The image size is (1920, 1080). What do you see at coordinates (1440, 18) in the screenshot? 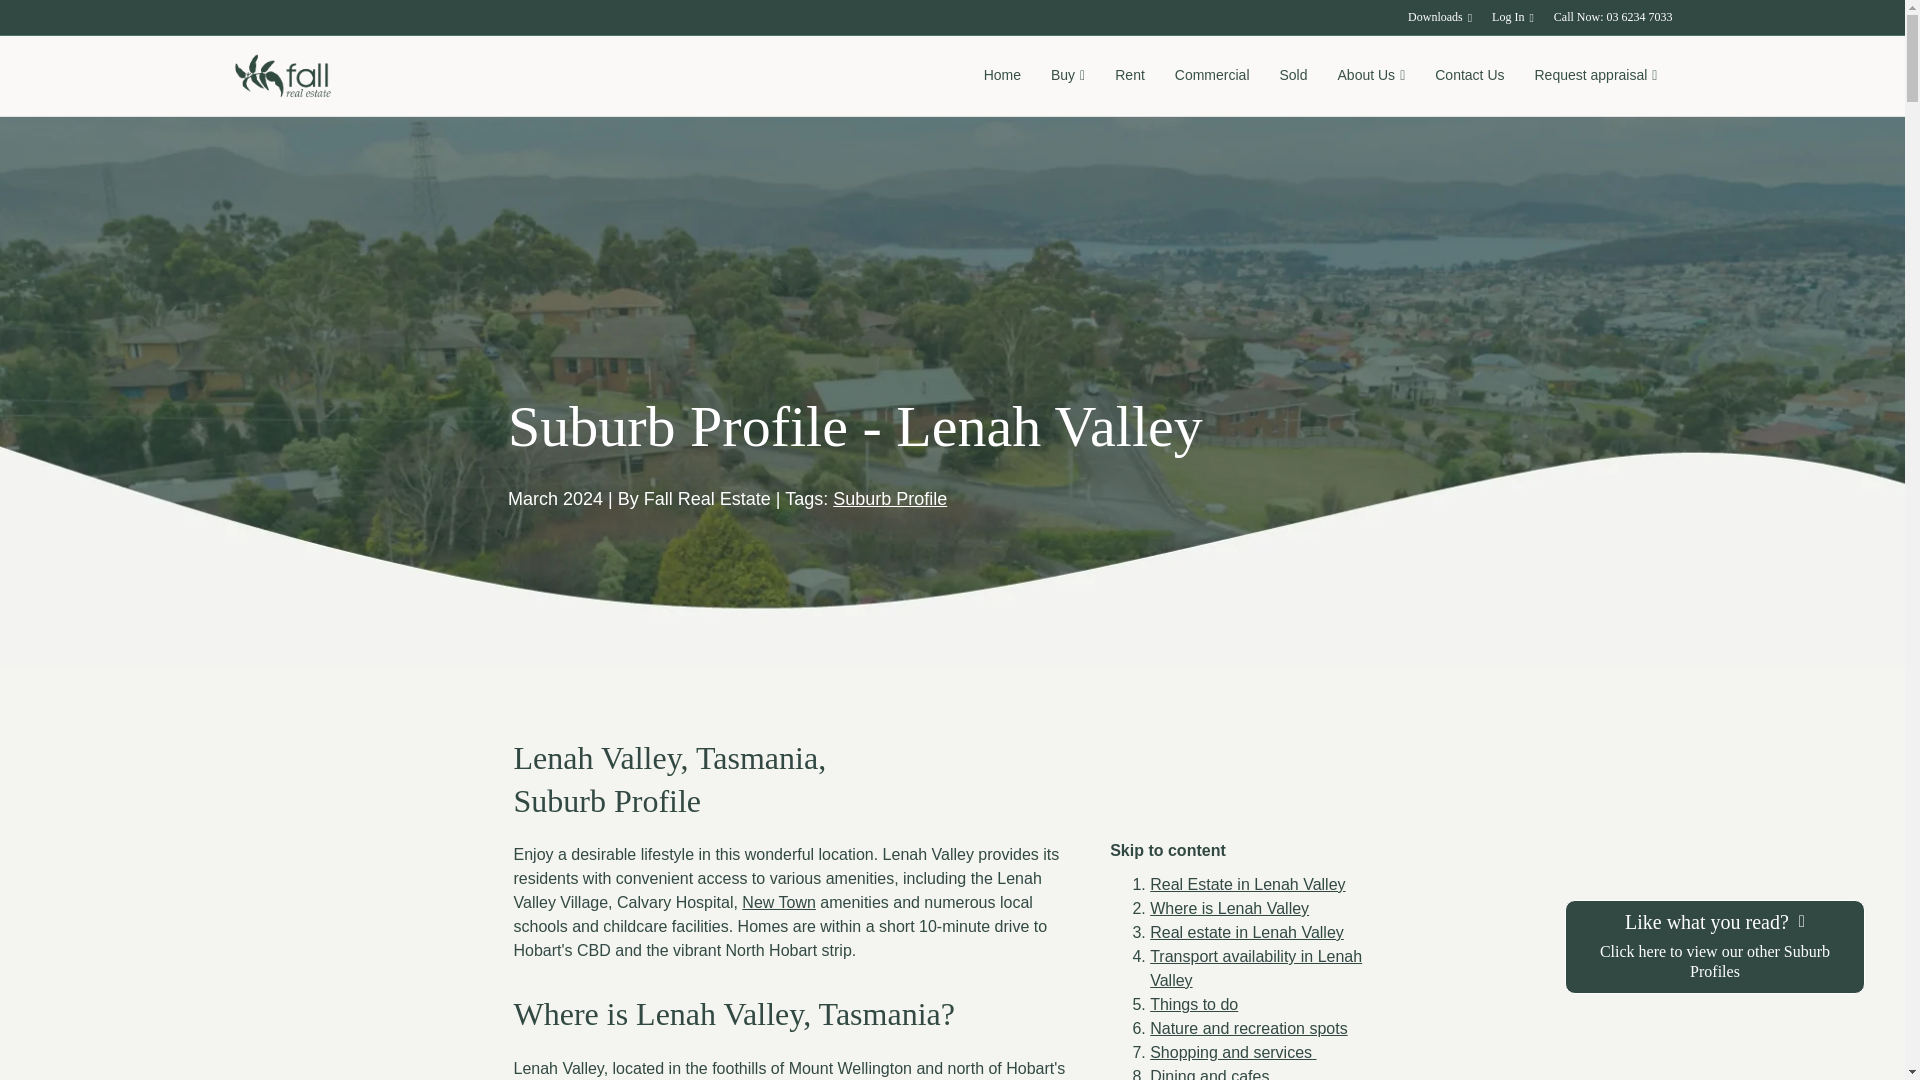
I see `Downloads` at bounding box center [1440, 18].